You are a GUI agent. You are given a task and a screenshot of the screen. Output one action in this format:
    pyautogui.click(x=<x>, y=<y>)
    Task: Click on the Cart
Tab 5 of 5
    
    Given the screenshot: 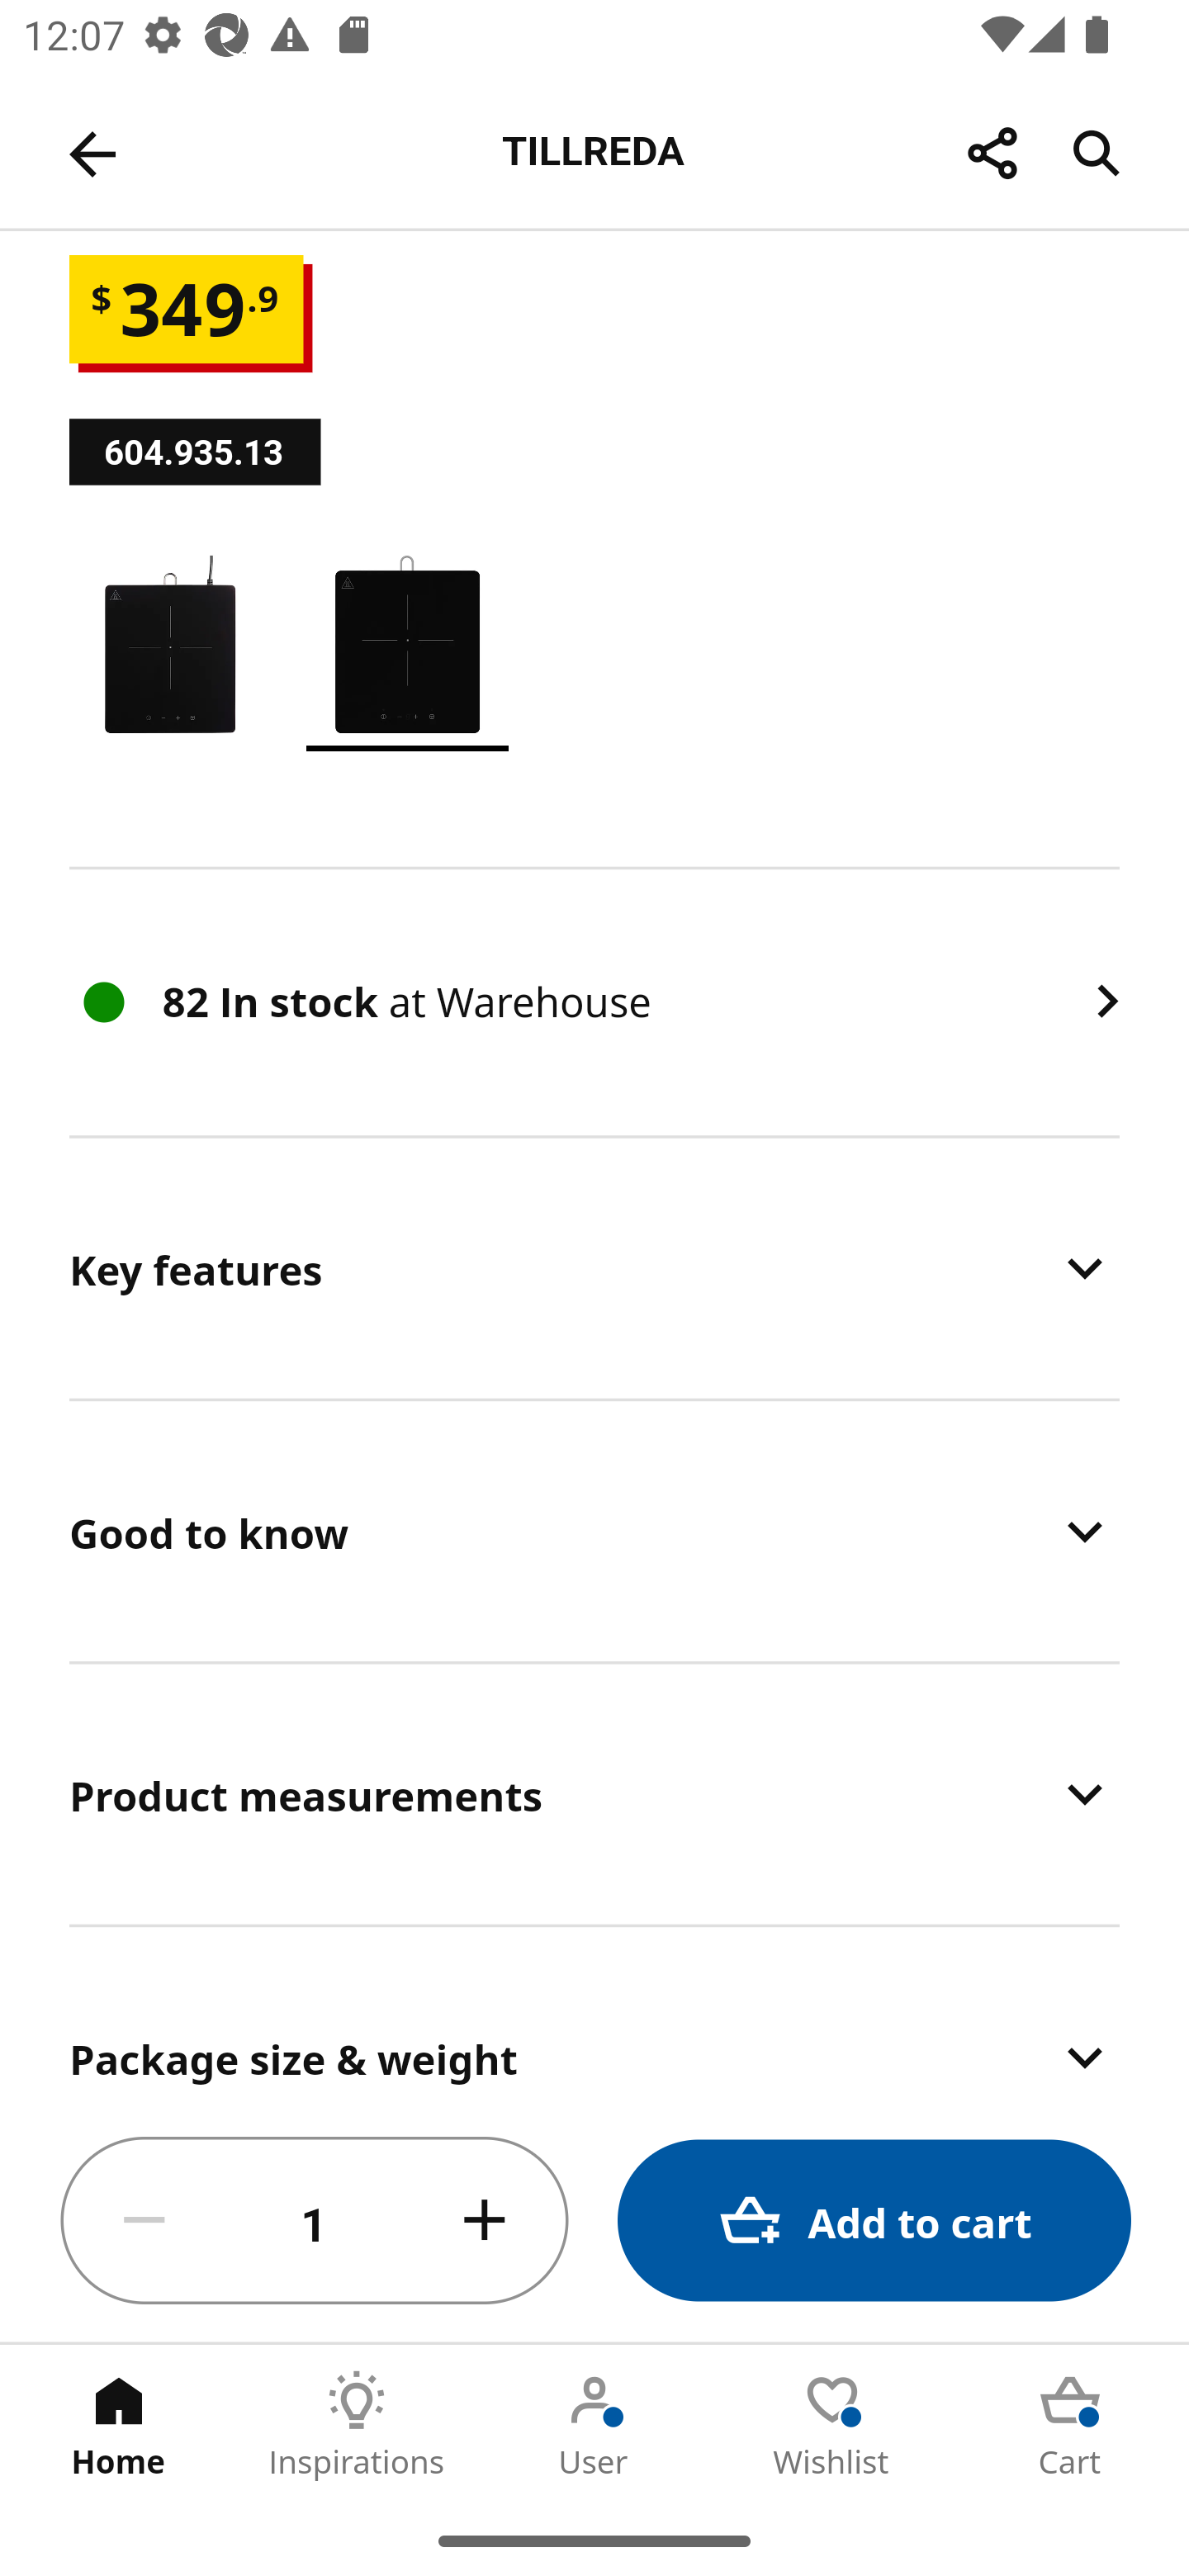 What is the action you would take?
    pyautogui.click(x=1070, y=2425)
    